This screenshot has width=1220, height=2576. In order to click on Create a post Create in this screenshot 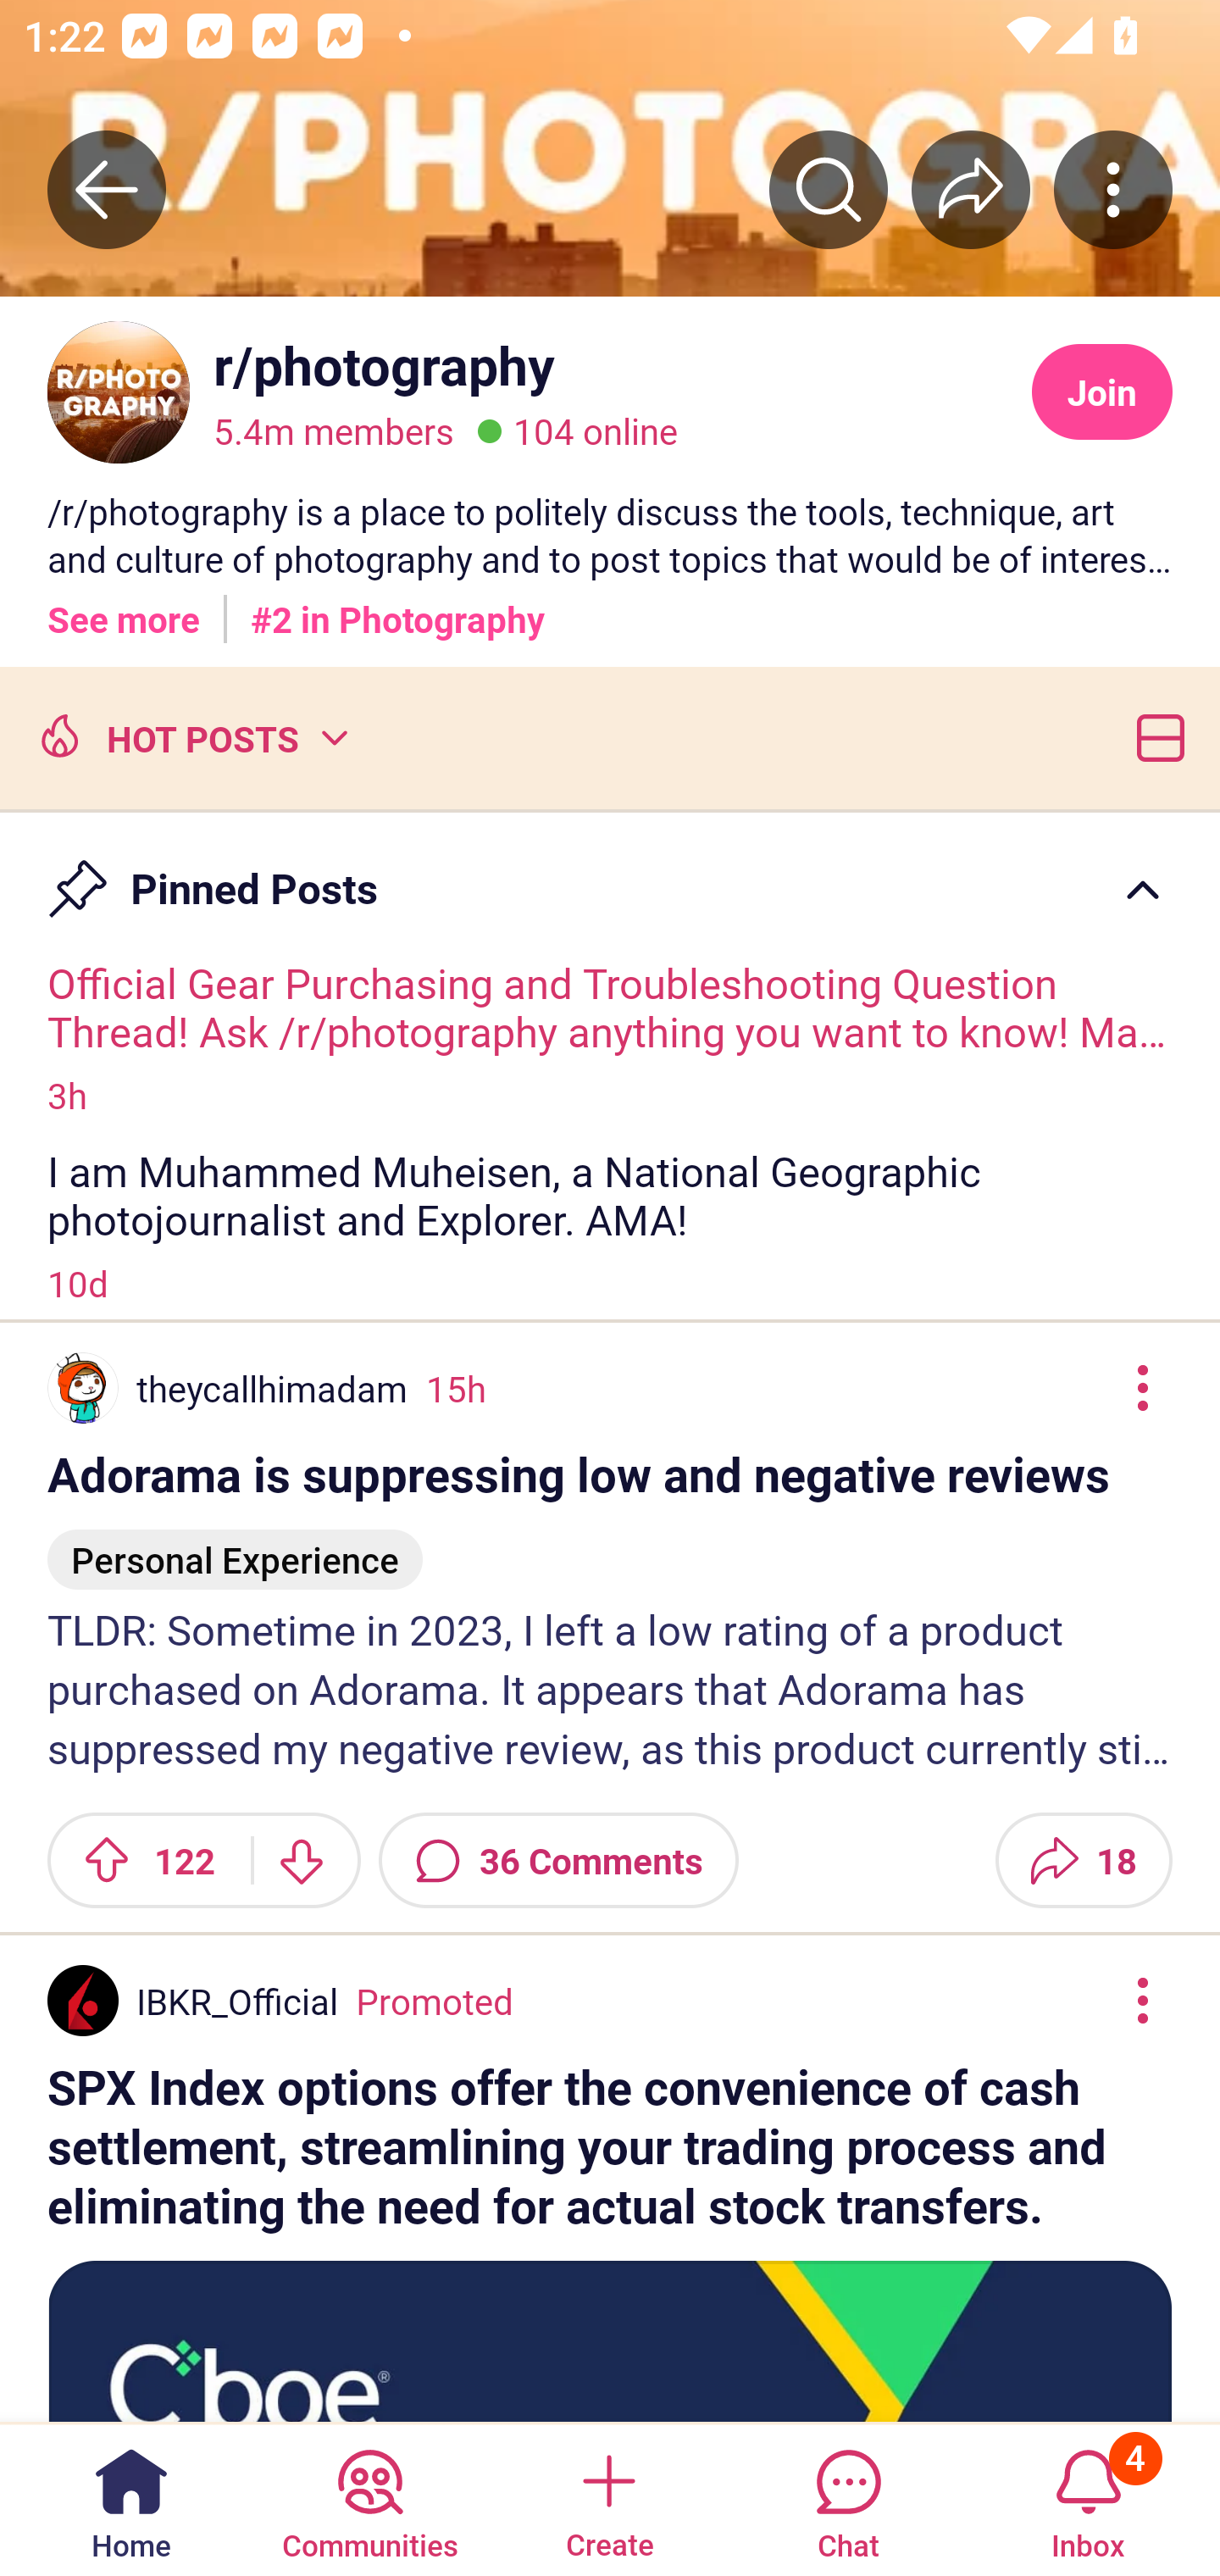, I will do `click(608, 2498)`.